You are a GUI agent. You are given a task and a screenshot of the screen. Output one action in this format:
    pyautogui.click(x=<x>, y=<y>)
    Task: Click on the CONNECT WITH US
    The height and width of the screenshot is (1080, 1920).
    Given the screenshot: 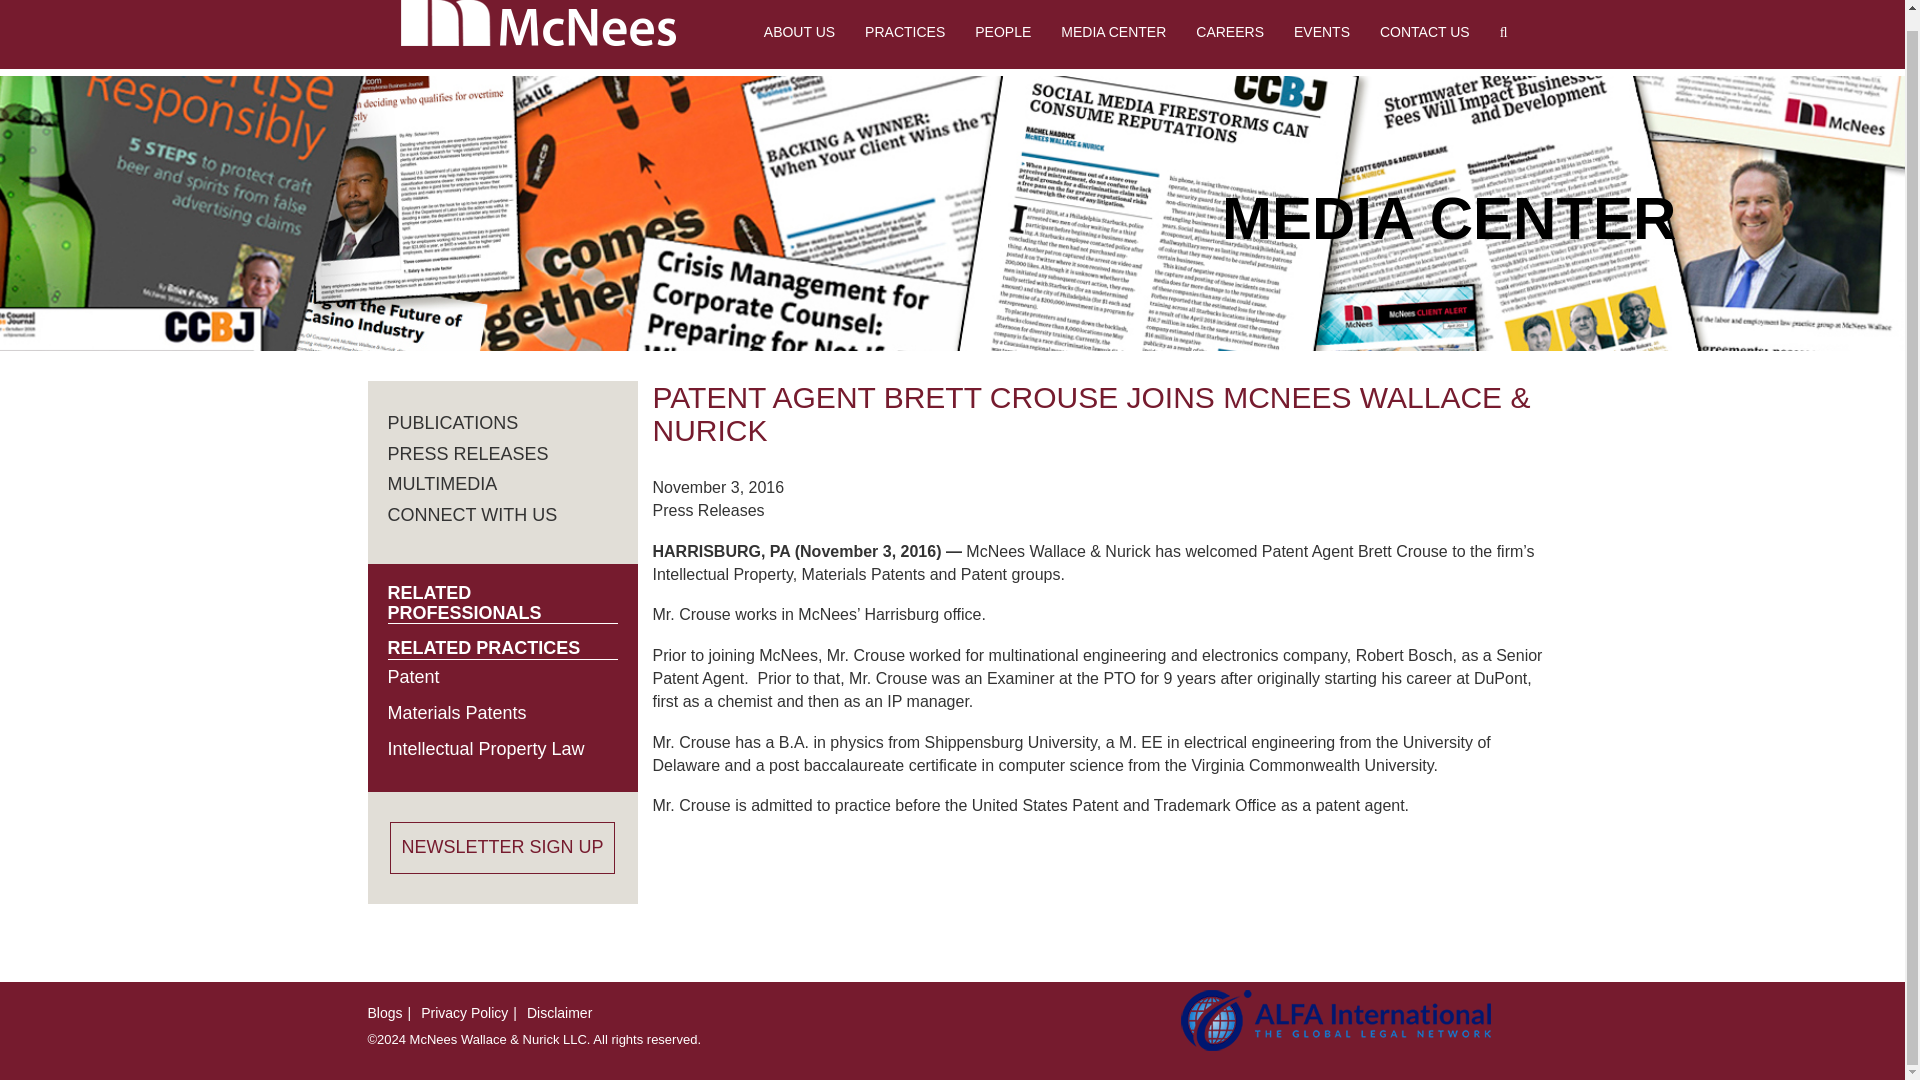 What is the action you would take?
    pyautogui.click(x=472, y=514)
    